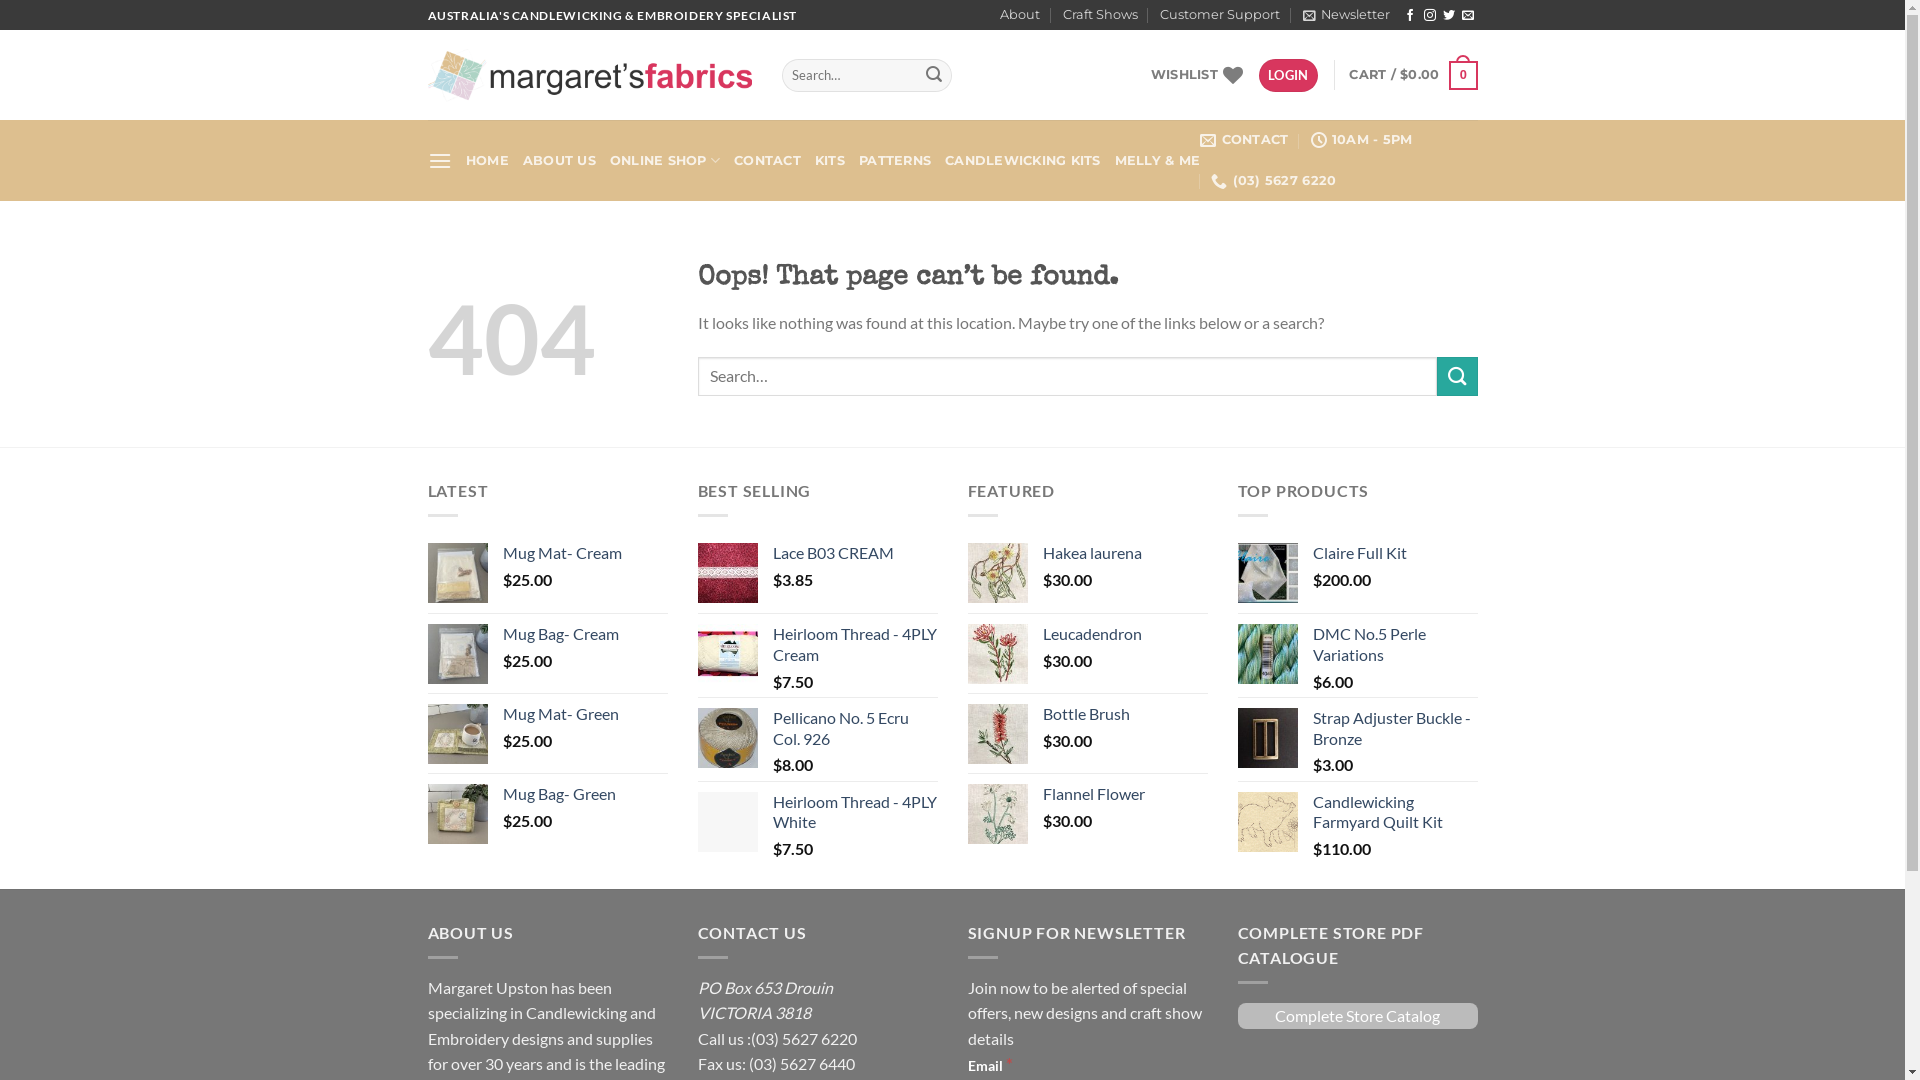 This screenshot has width=1920, height=1080. I want to click on CONTACT, so click(1244, 140).